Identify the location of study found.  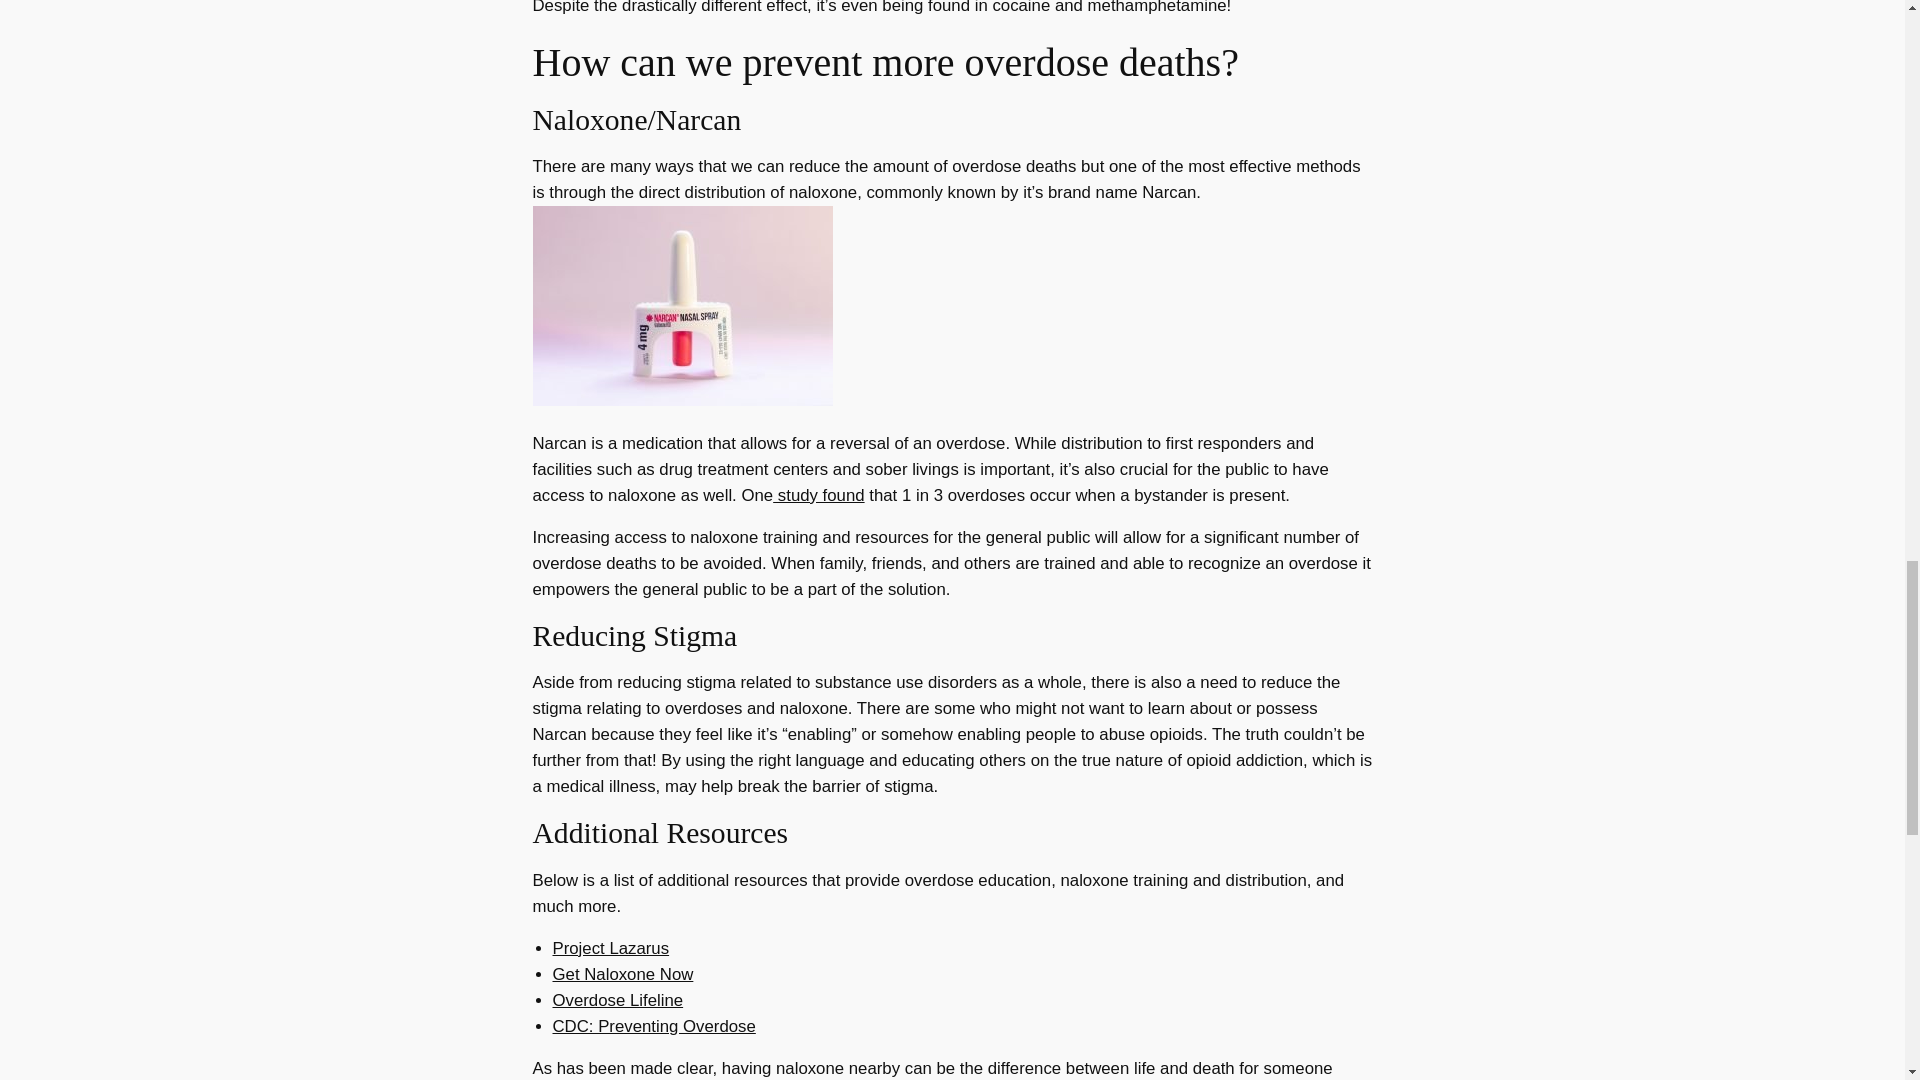
(818, 496).